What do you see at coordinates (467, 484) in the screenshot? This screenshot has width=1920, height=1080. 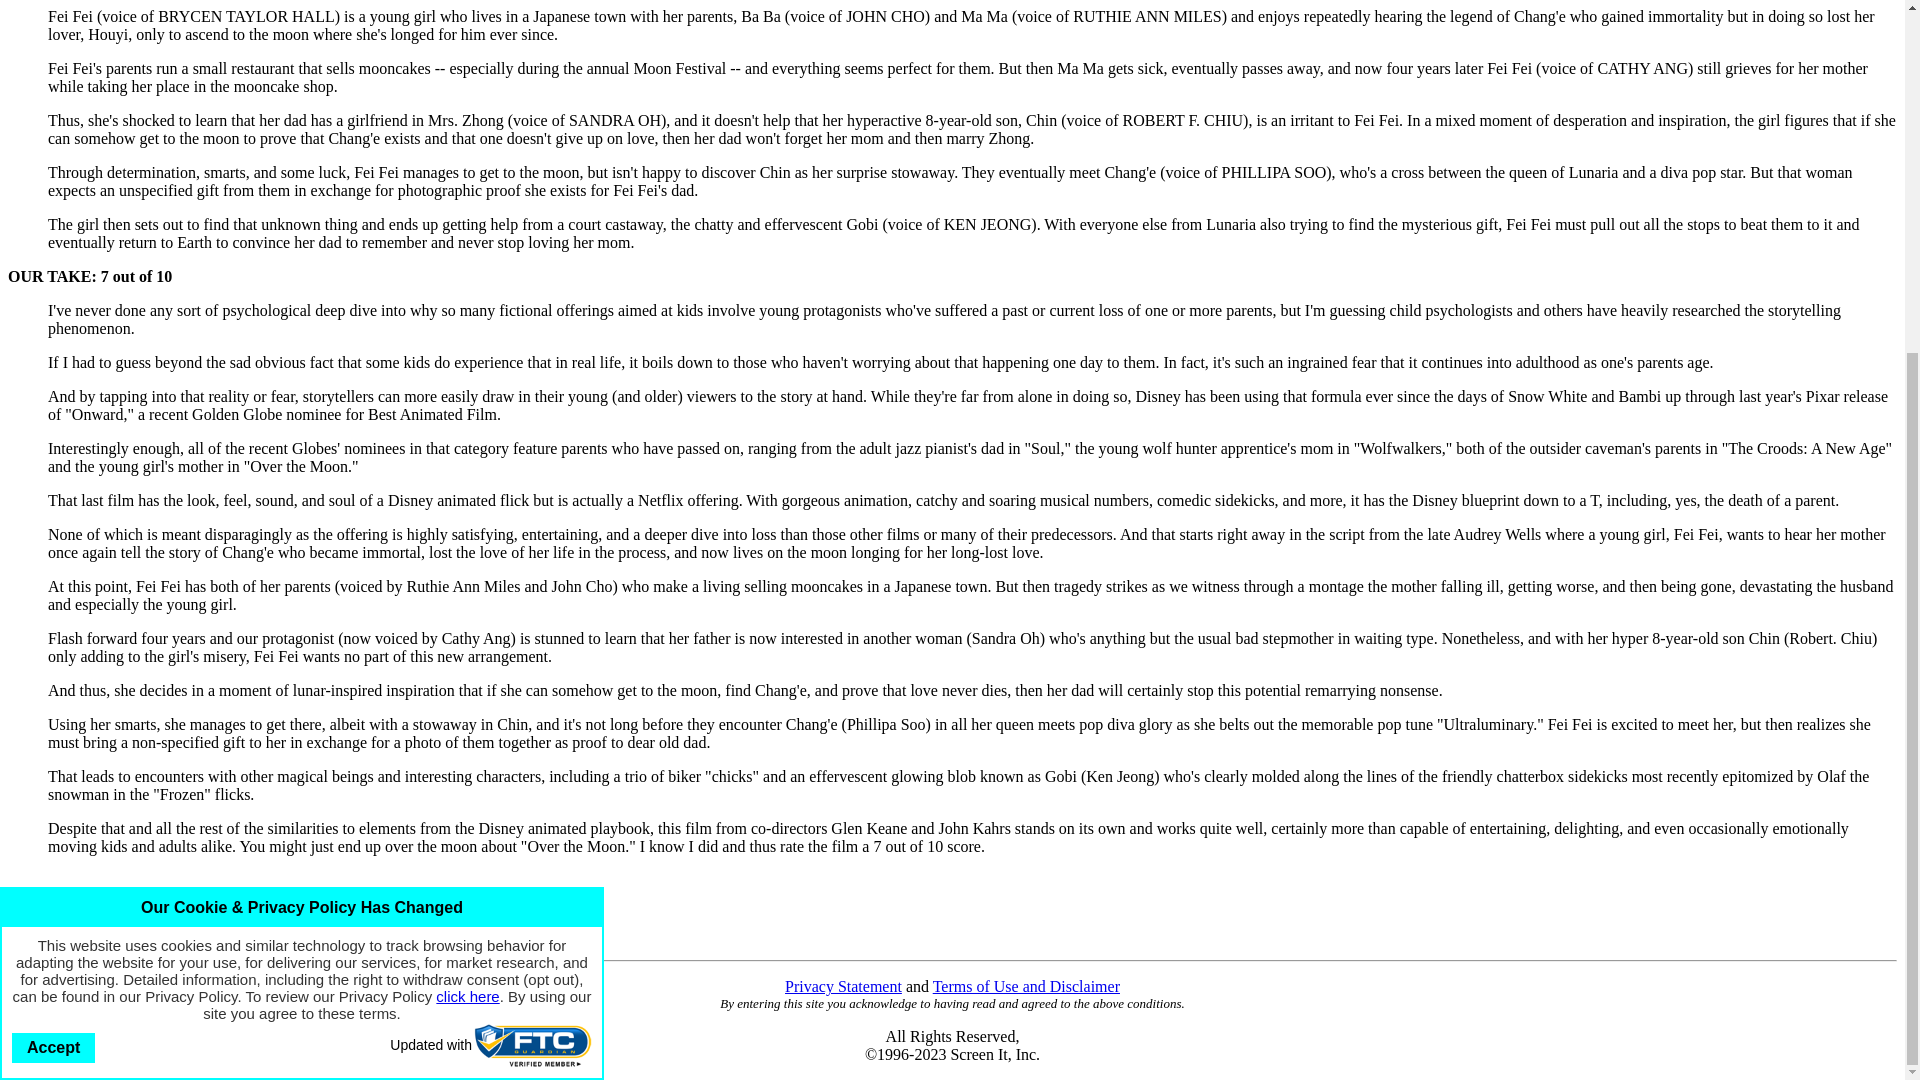 I see `click here` at bounding box center [467, 484].